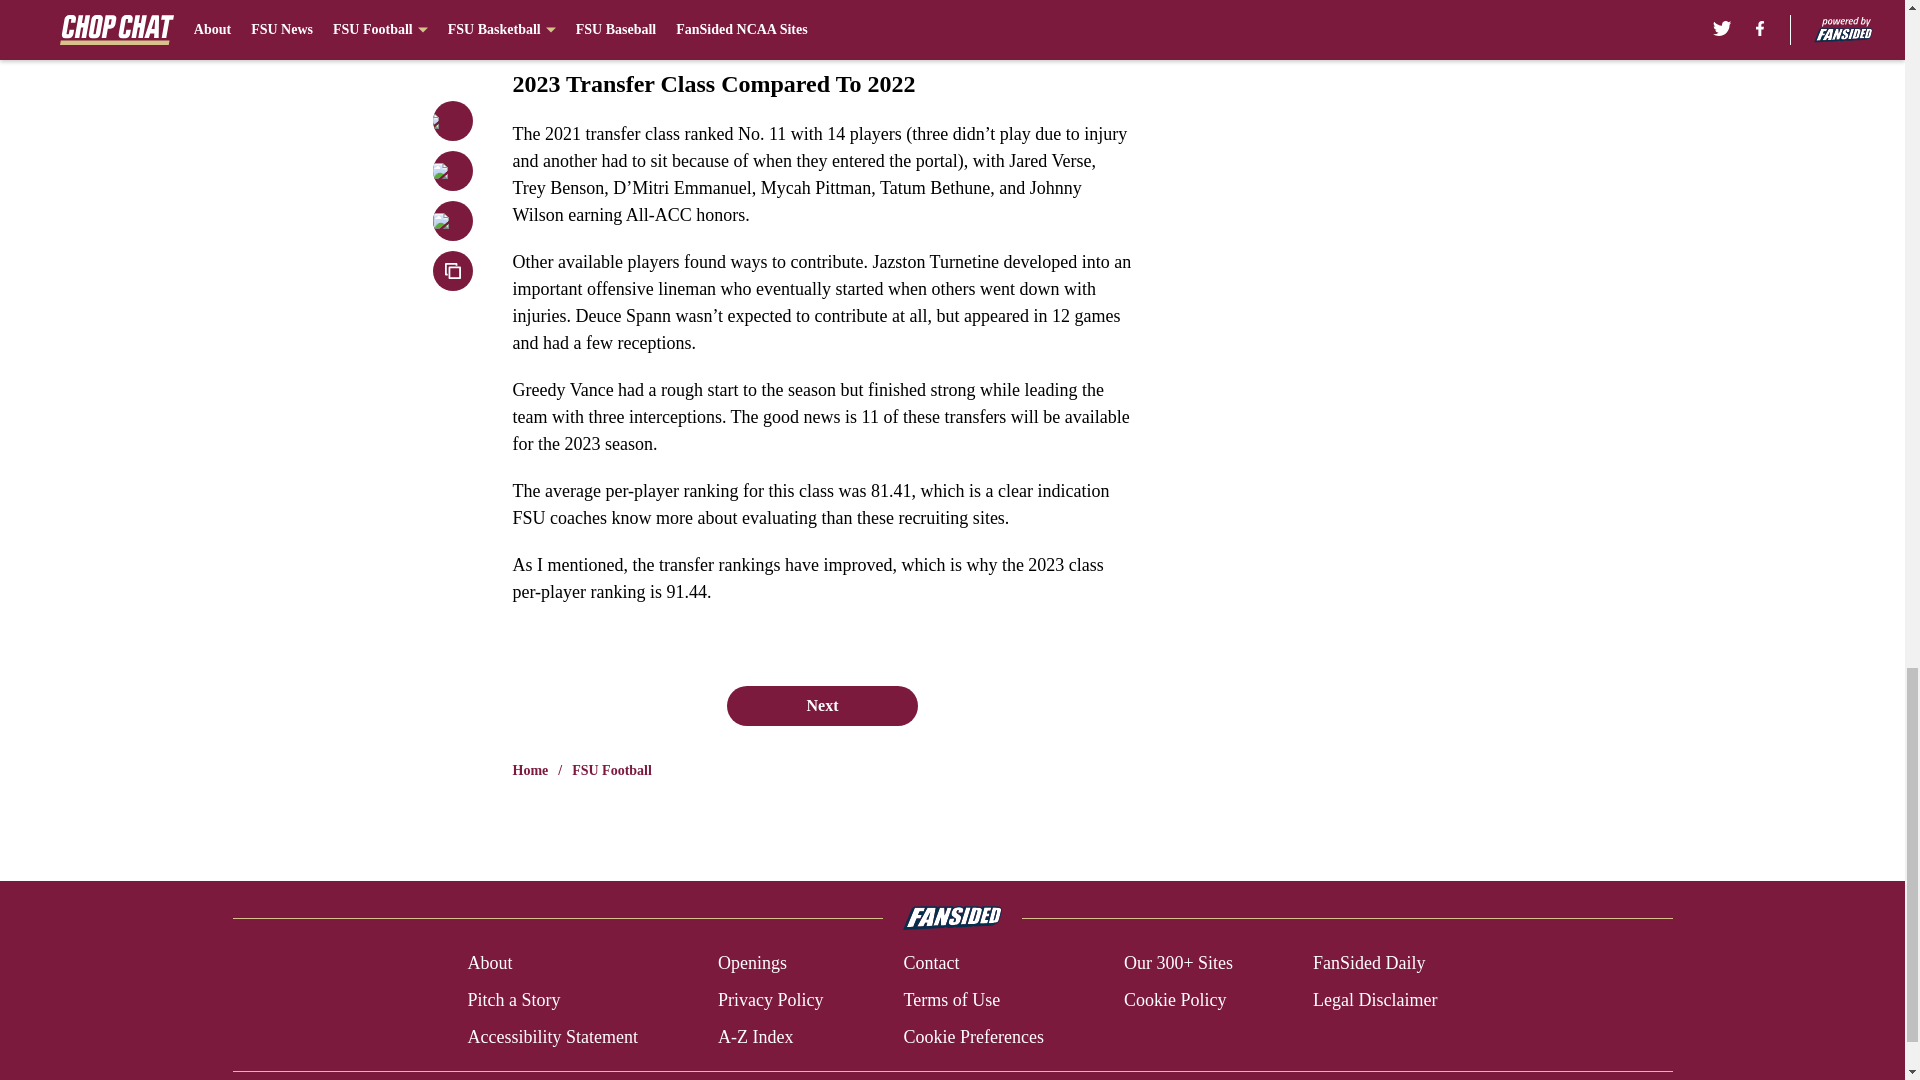 Image resolution: width=1920 pixels, height=1080 pixels. What do you see at coordinates (755, 1036) in the screenshot?
I see `A-Z Index` at bounding box center [755, 1036].